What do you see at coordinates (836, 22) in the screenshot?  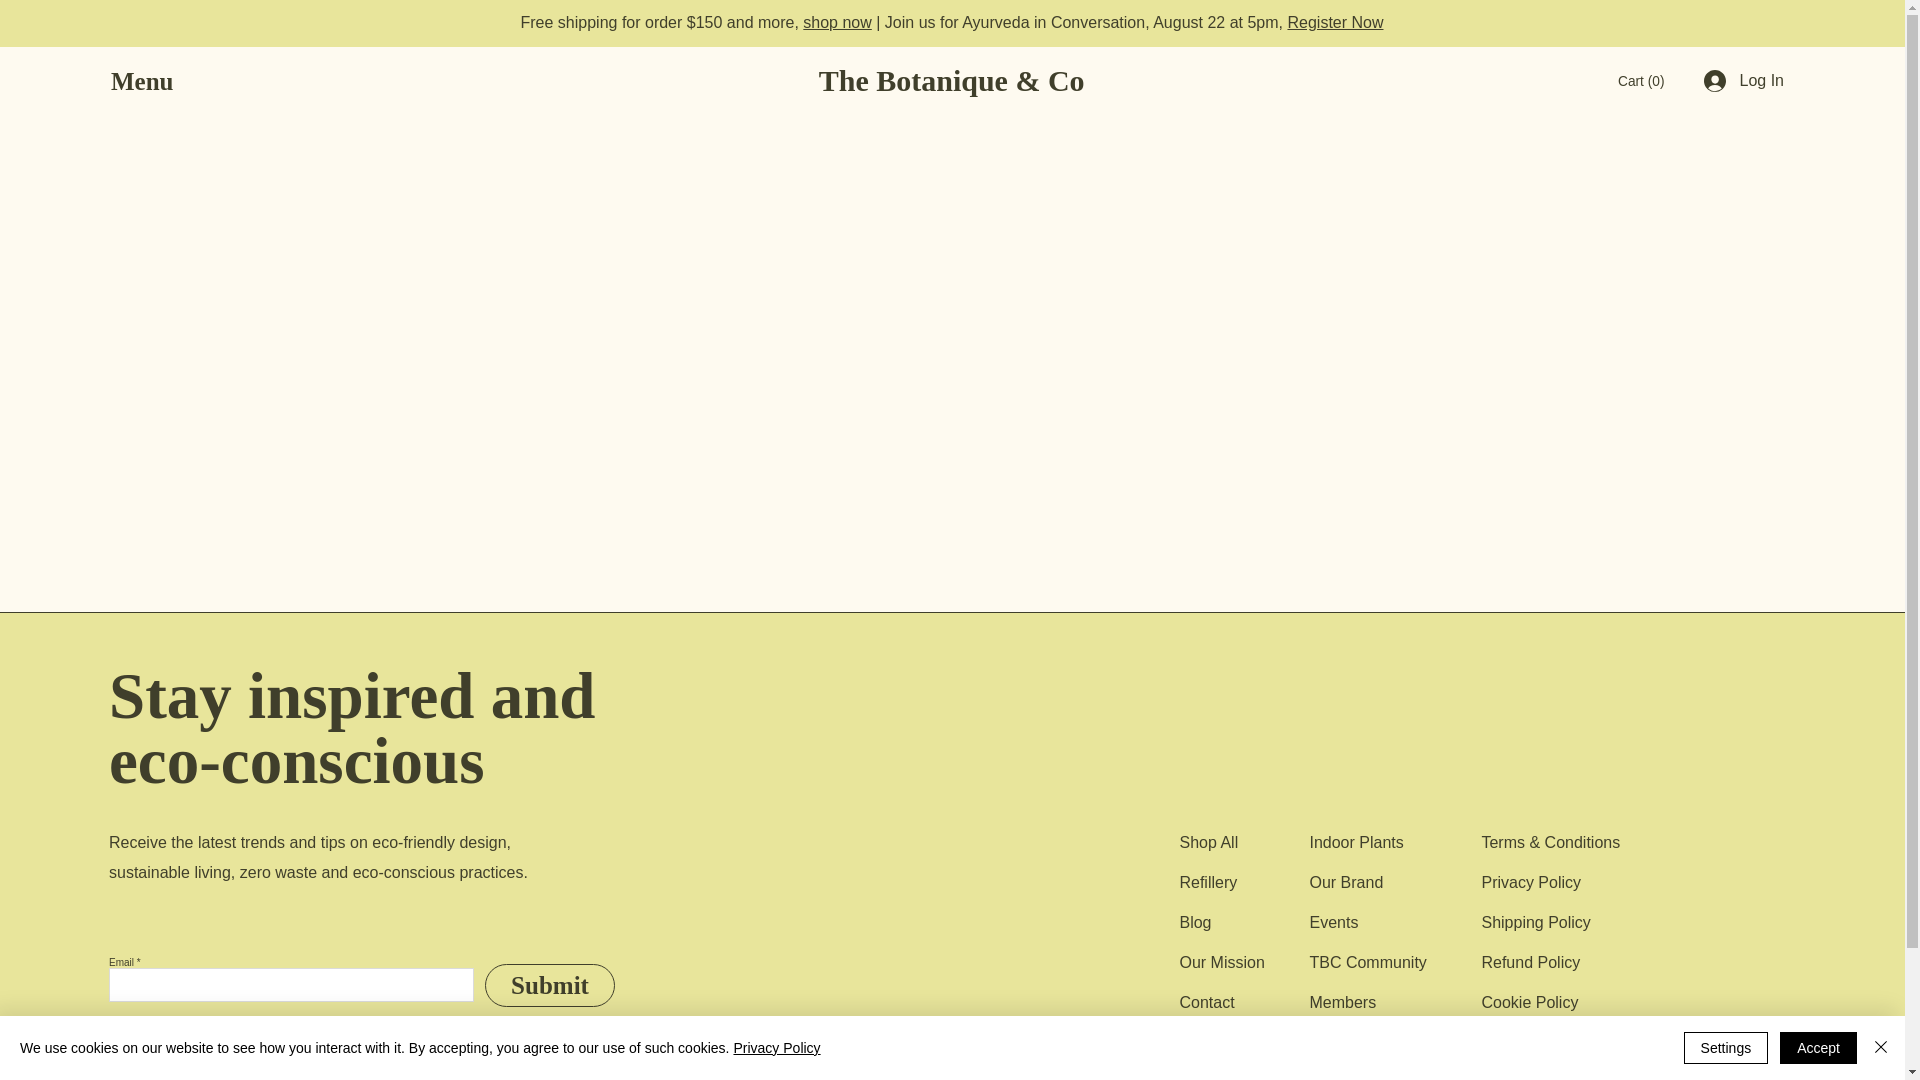 I see `shop now` at bounding box center [836, 22].